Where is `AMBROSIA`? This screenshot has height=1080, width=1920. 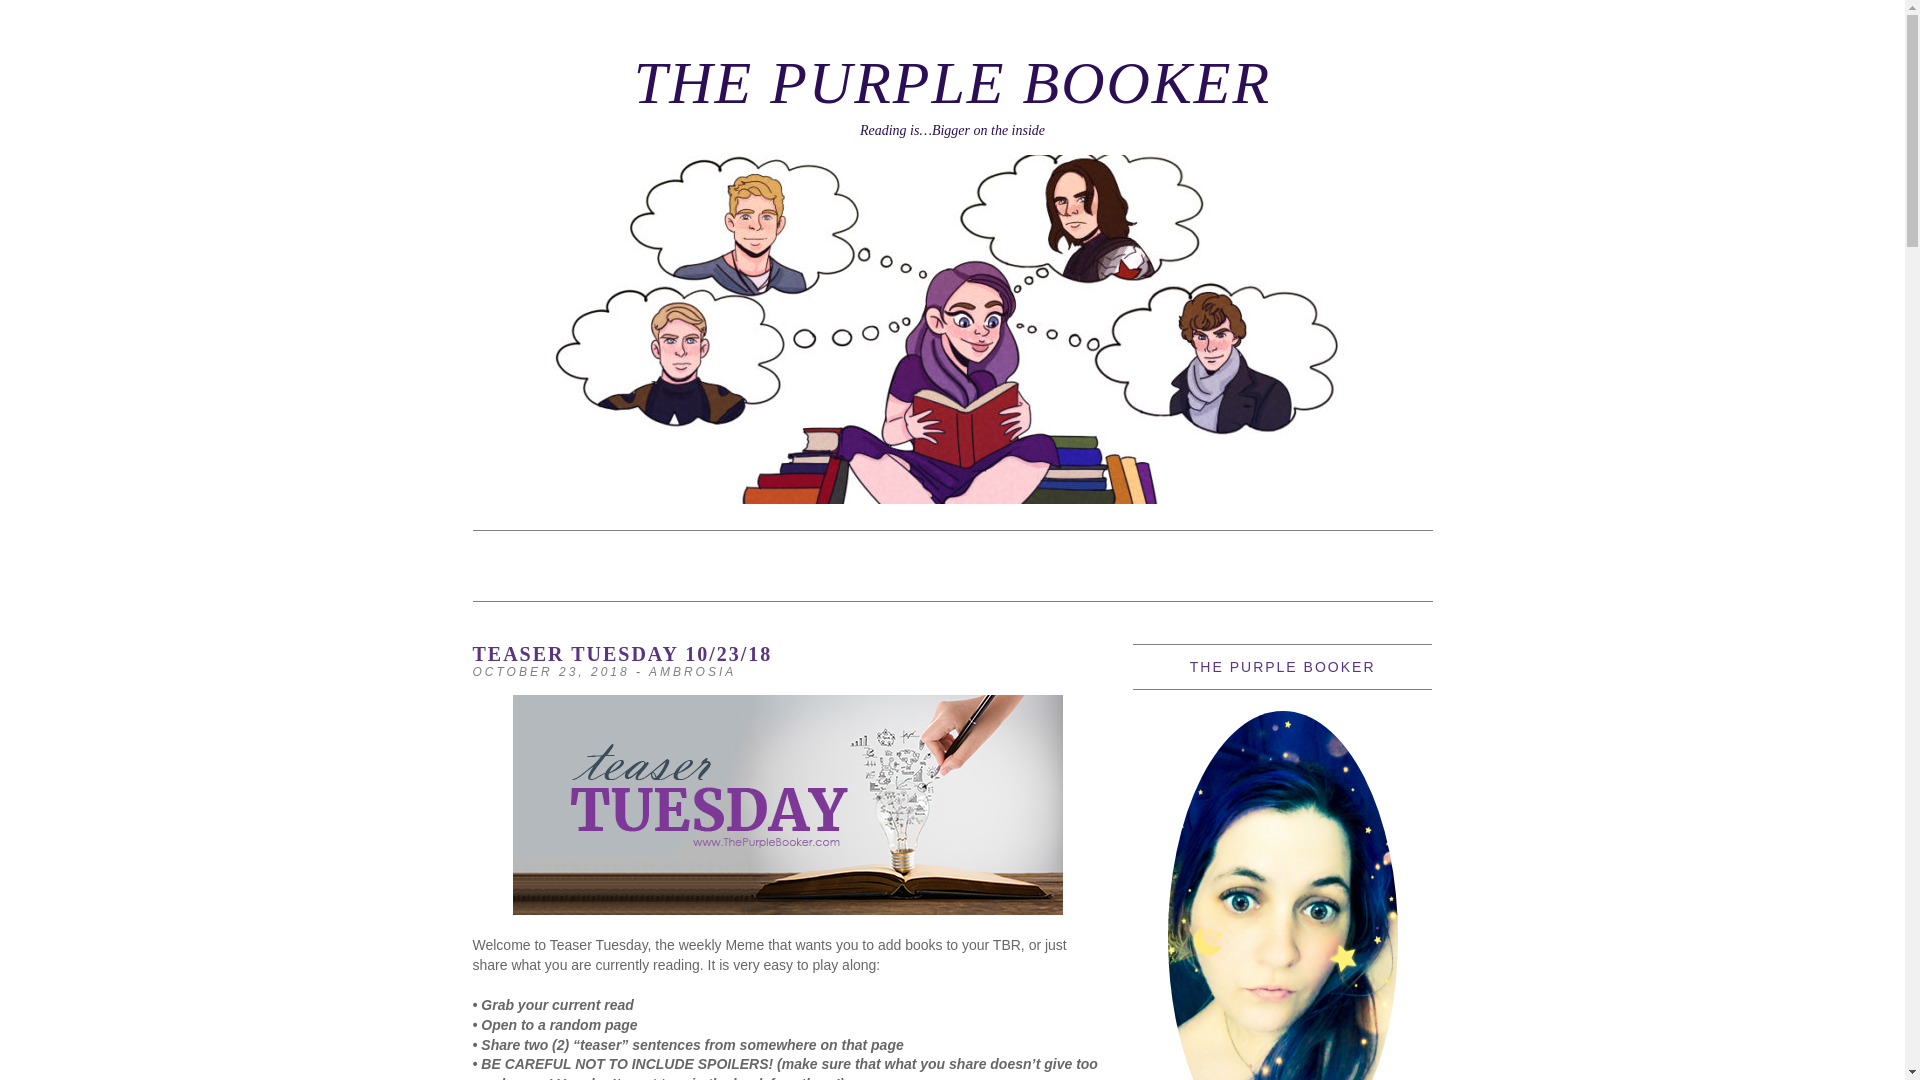 AMBROSIA is located at coordinates (692, 672).